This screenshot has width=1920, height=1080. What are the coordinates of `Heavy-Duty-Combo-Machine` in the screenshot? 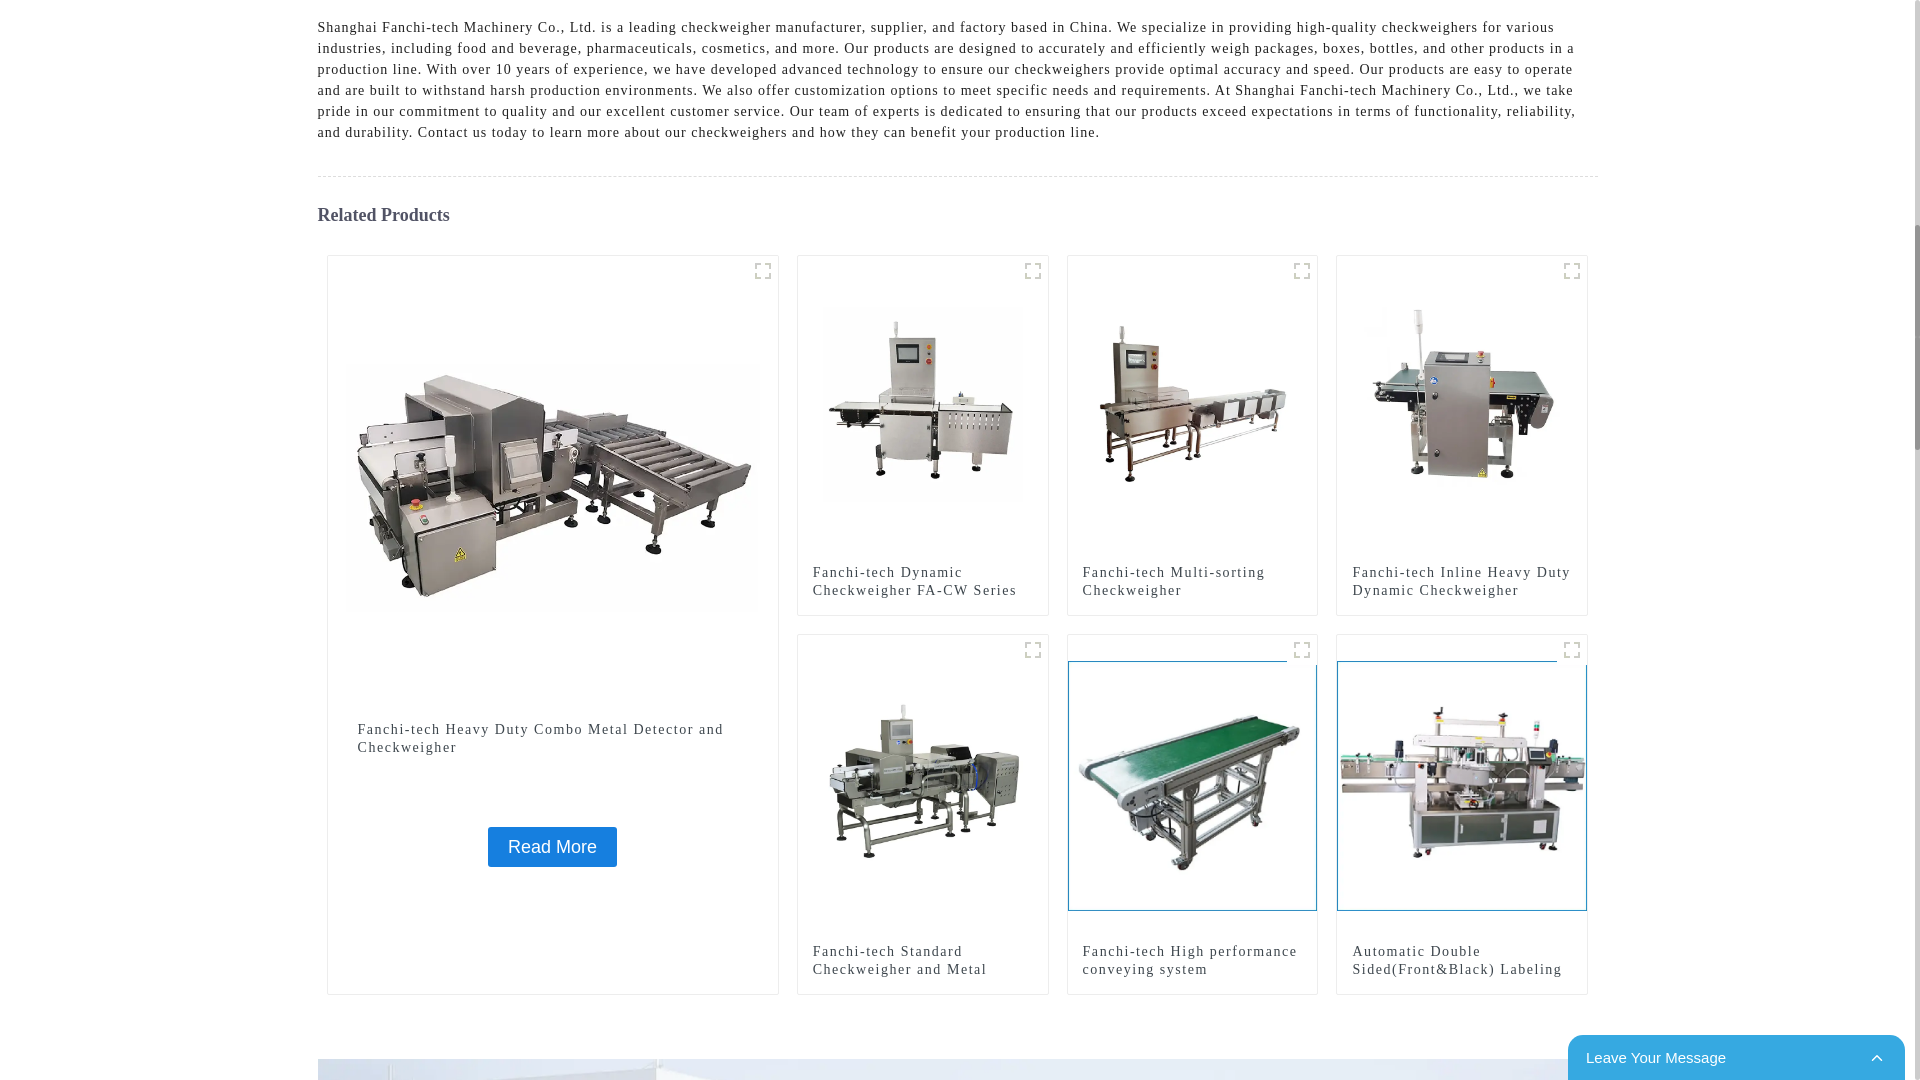 It's located at (762, 270).